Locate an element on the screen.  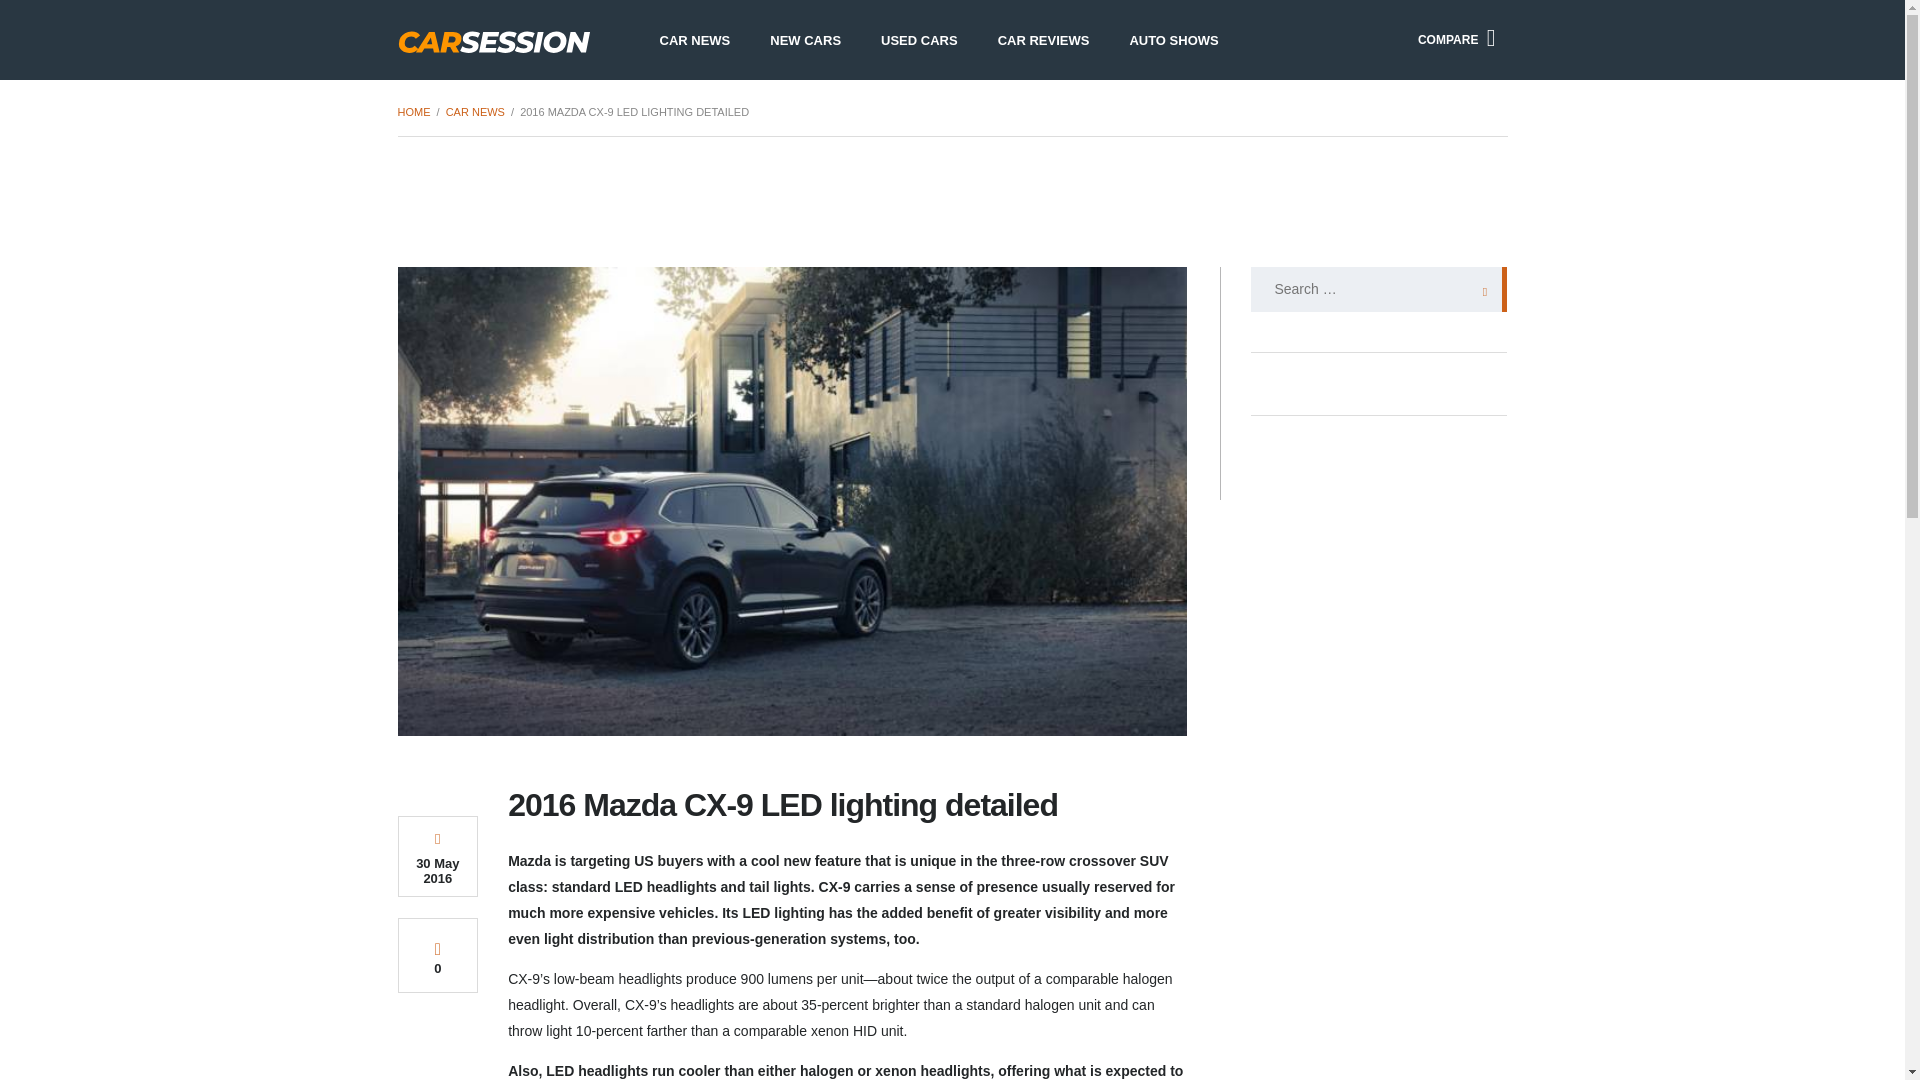
Search is located at coordinates (1479, 289).